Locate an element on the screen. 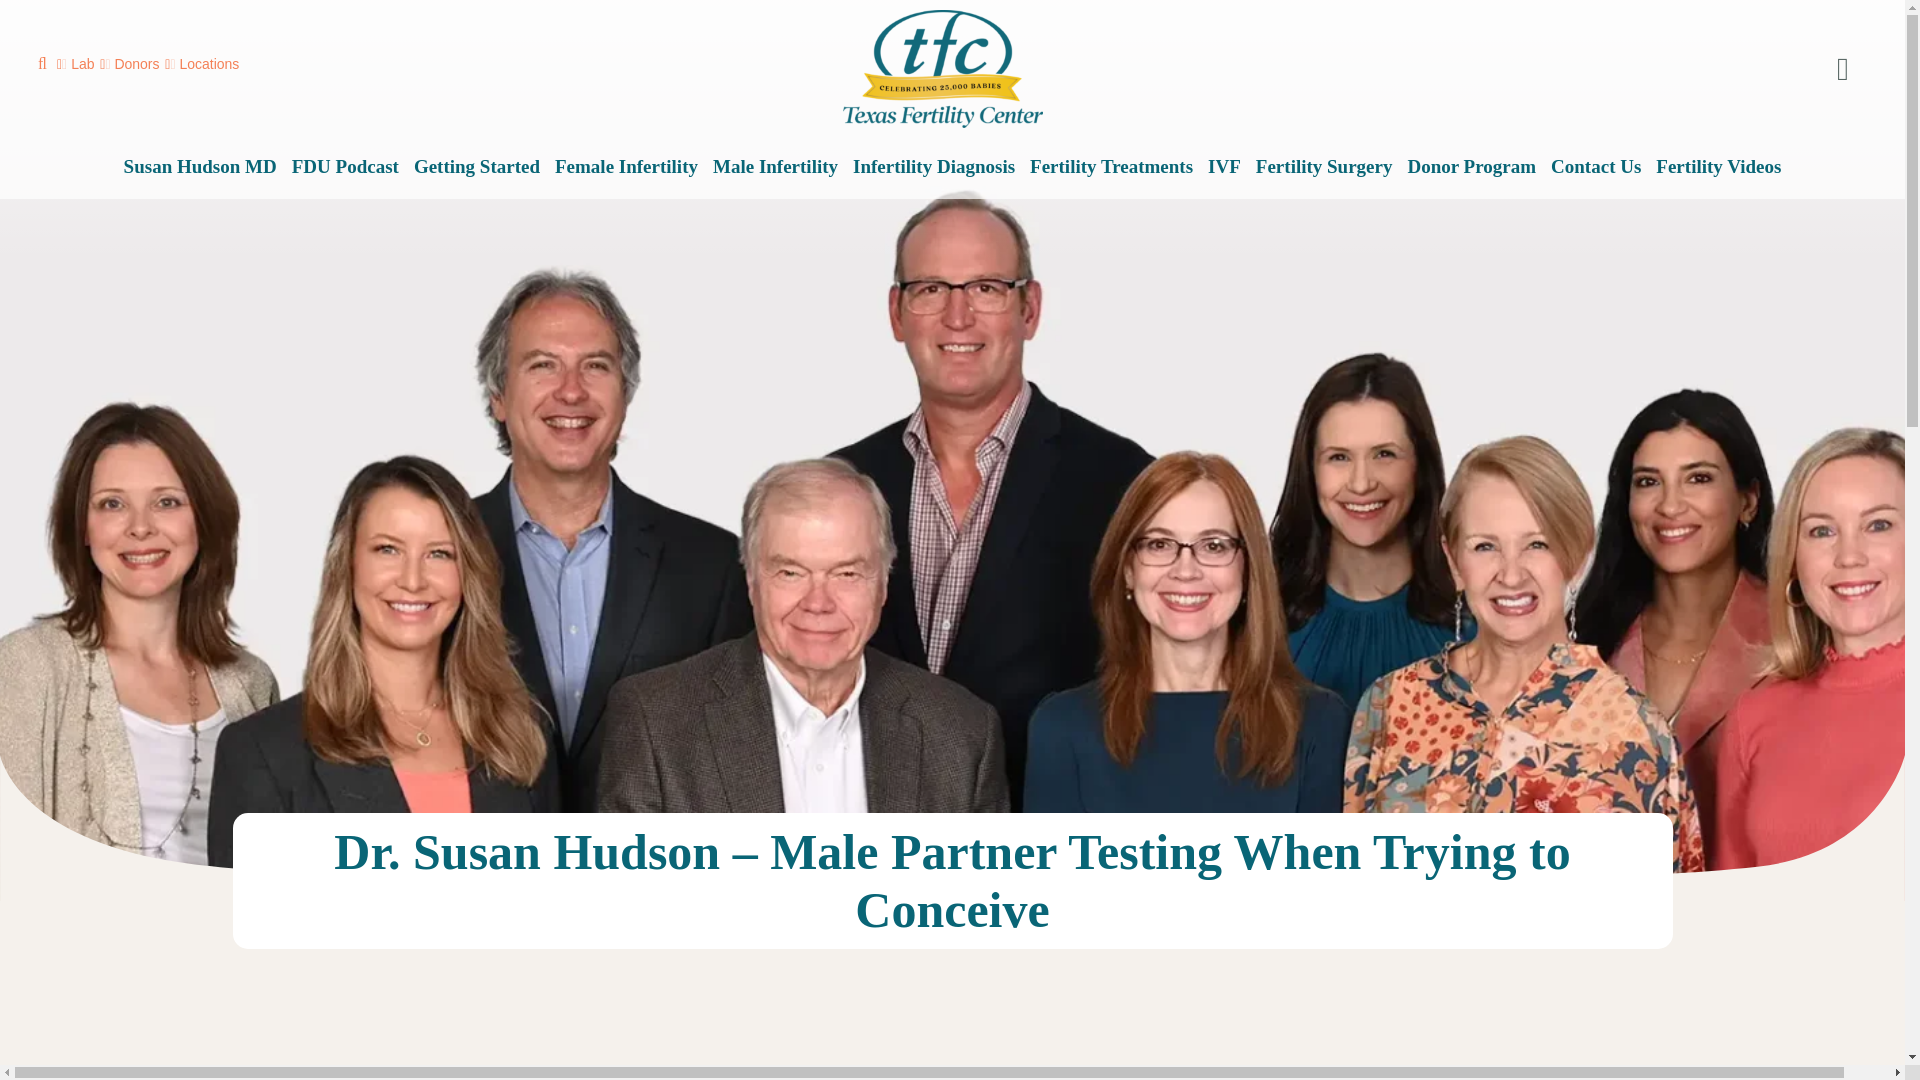 The image size is (1920, 1080). Fertility Surgery is located at coordinates (1324, 168).